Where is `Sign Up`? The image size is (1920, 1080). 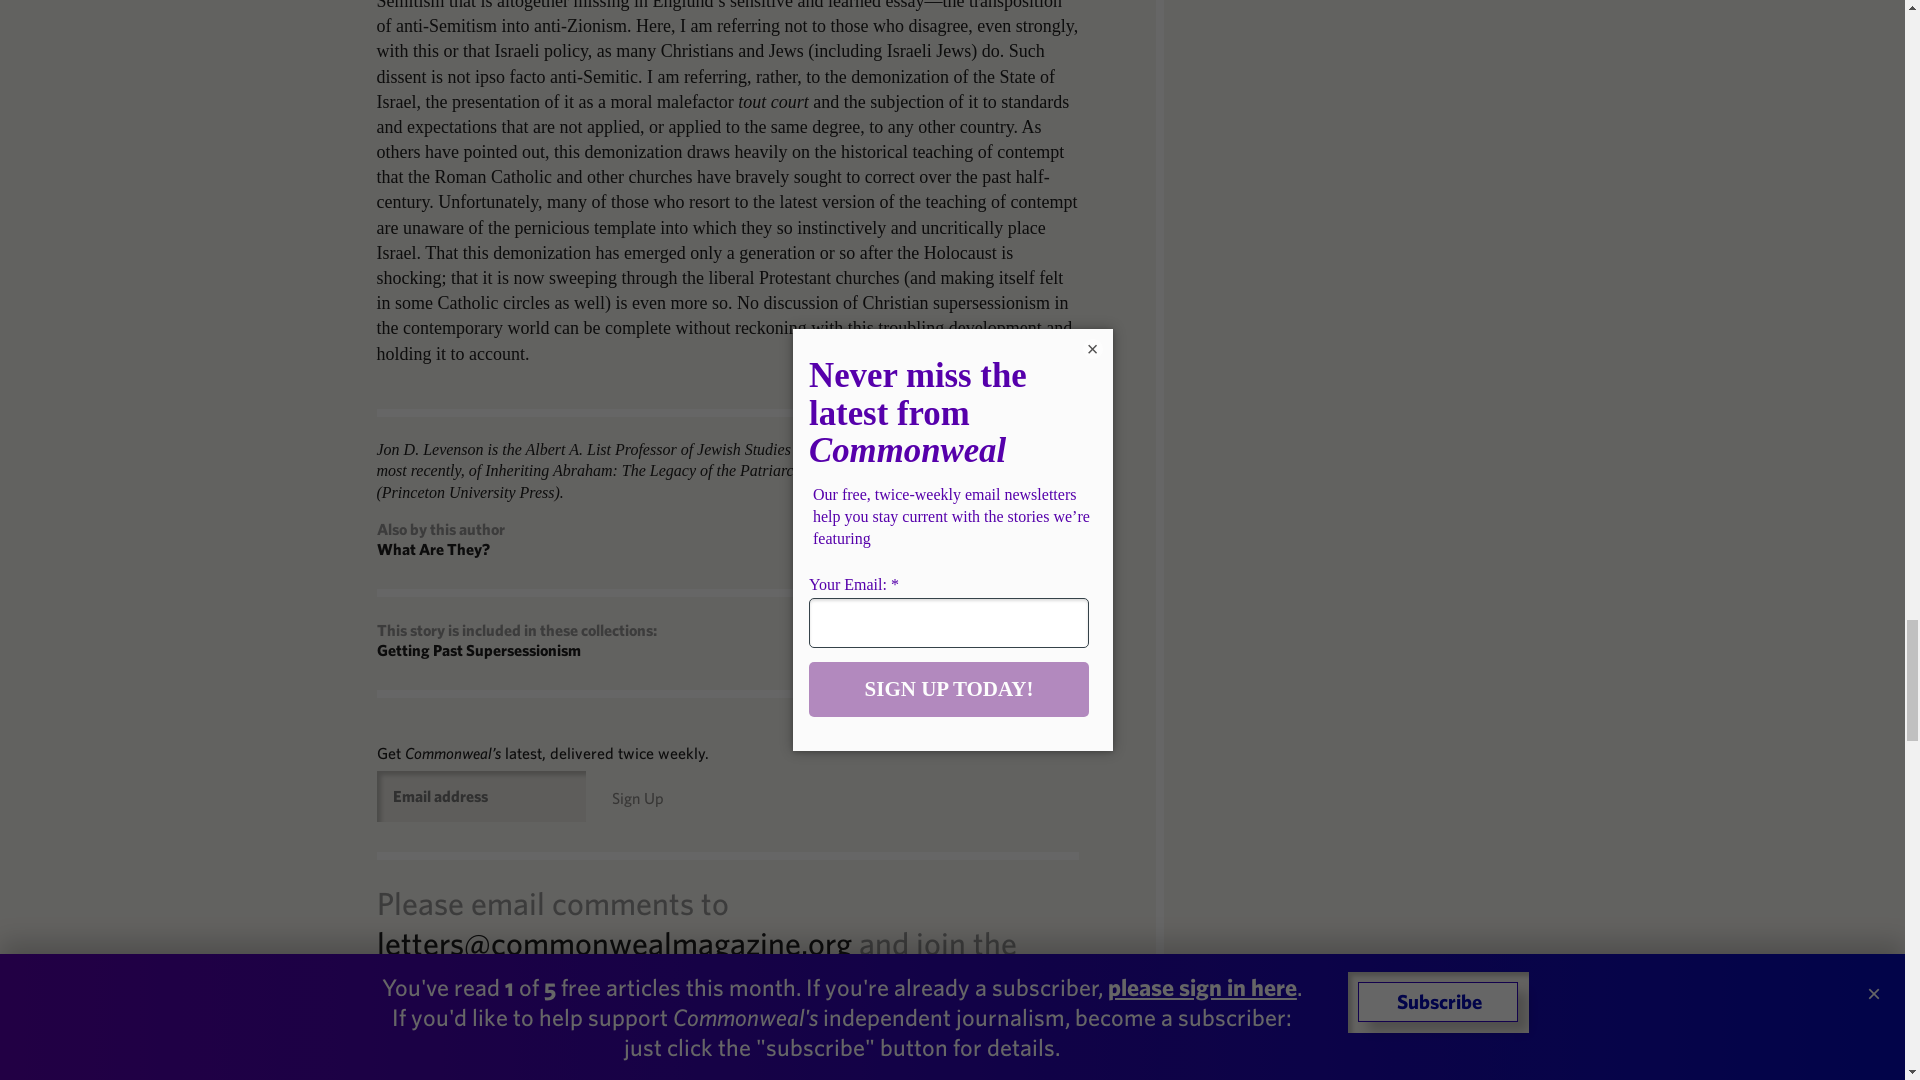 Sign Up is located at coordinates (638, 798).